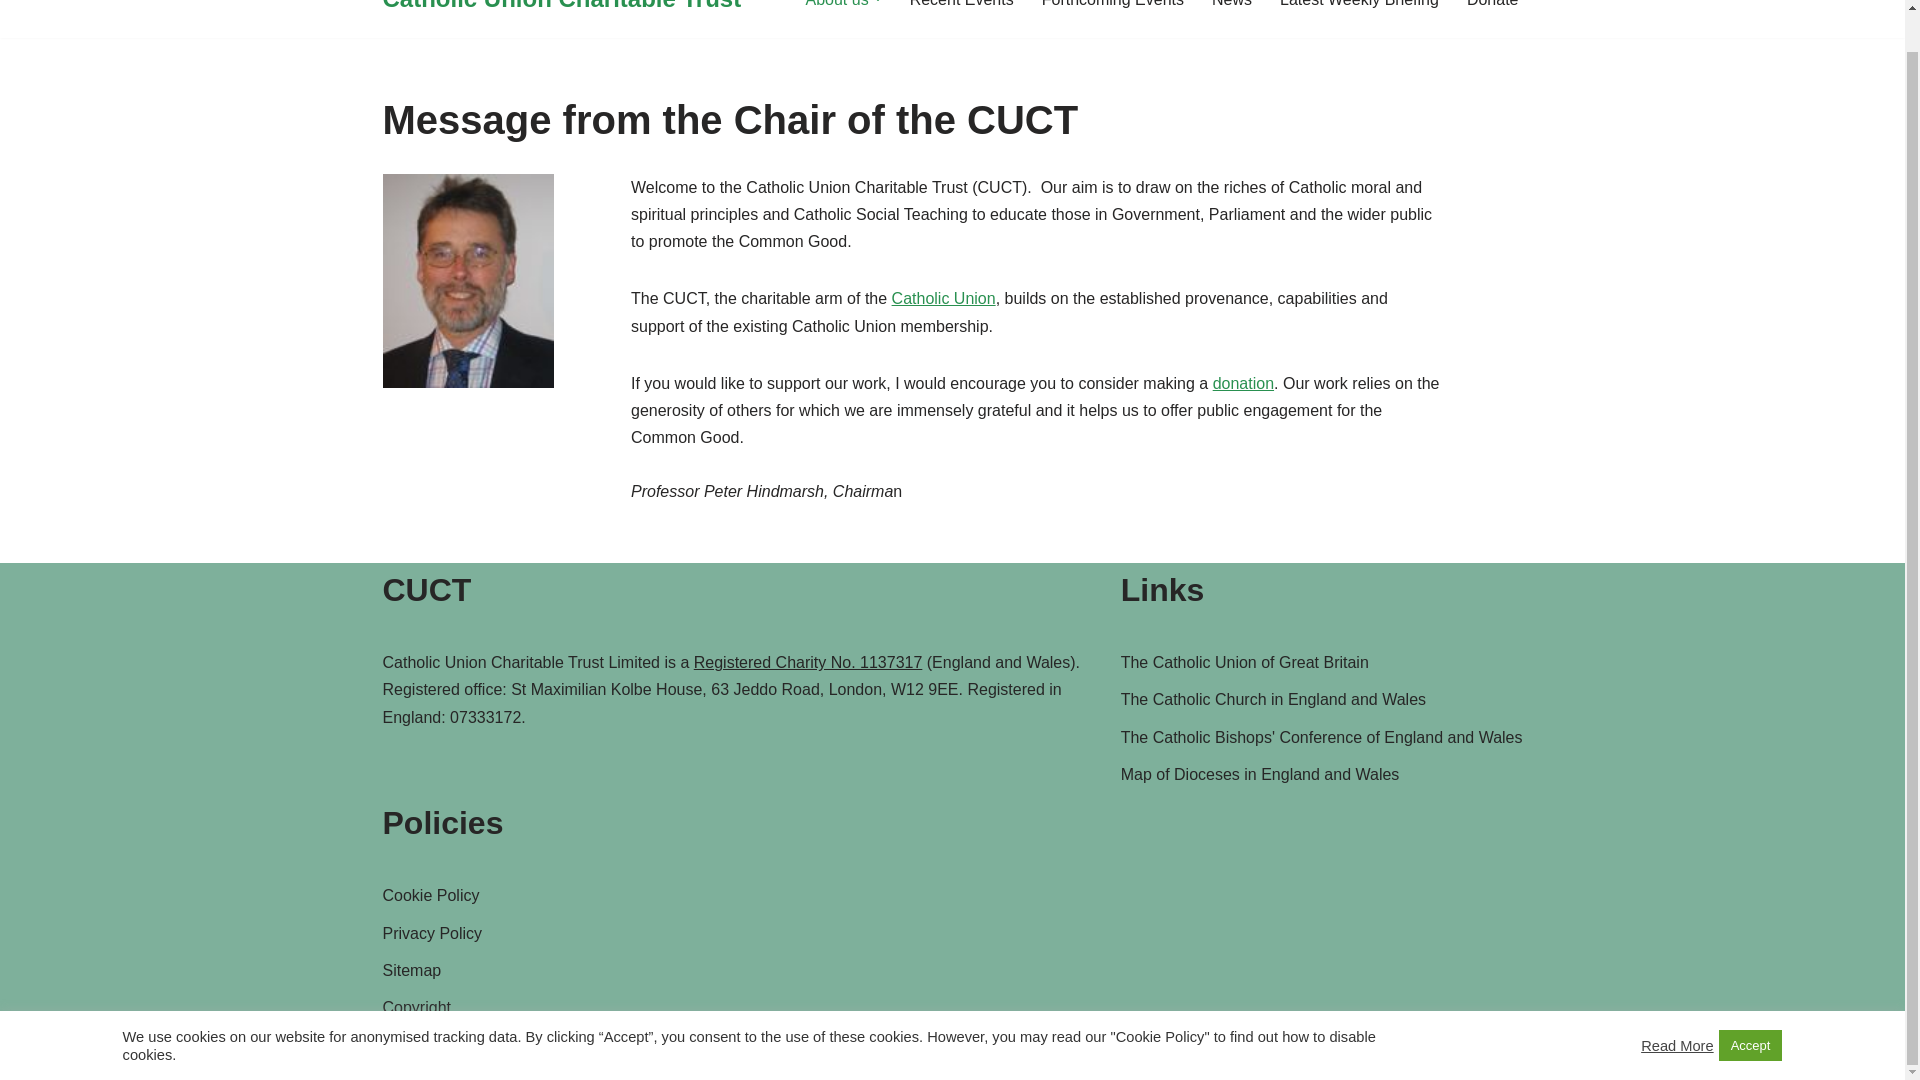 The width and height of the screenshot is (1920, 1080). What do you see at coordinates (412, 970) in the screenshot?
I see `Sitemap` at bounding box center [412, 970].